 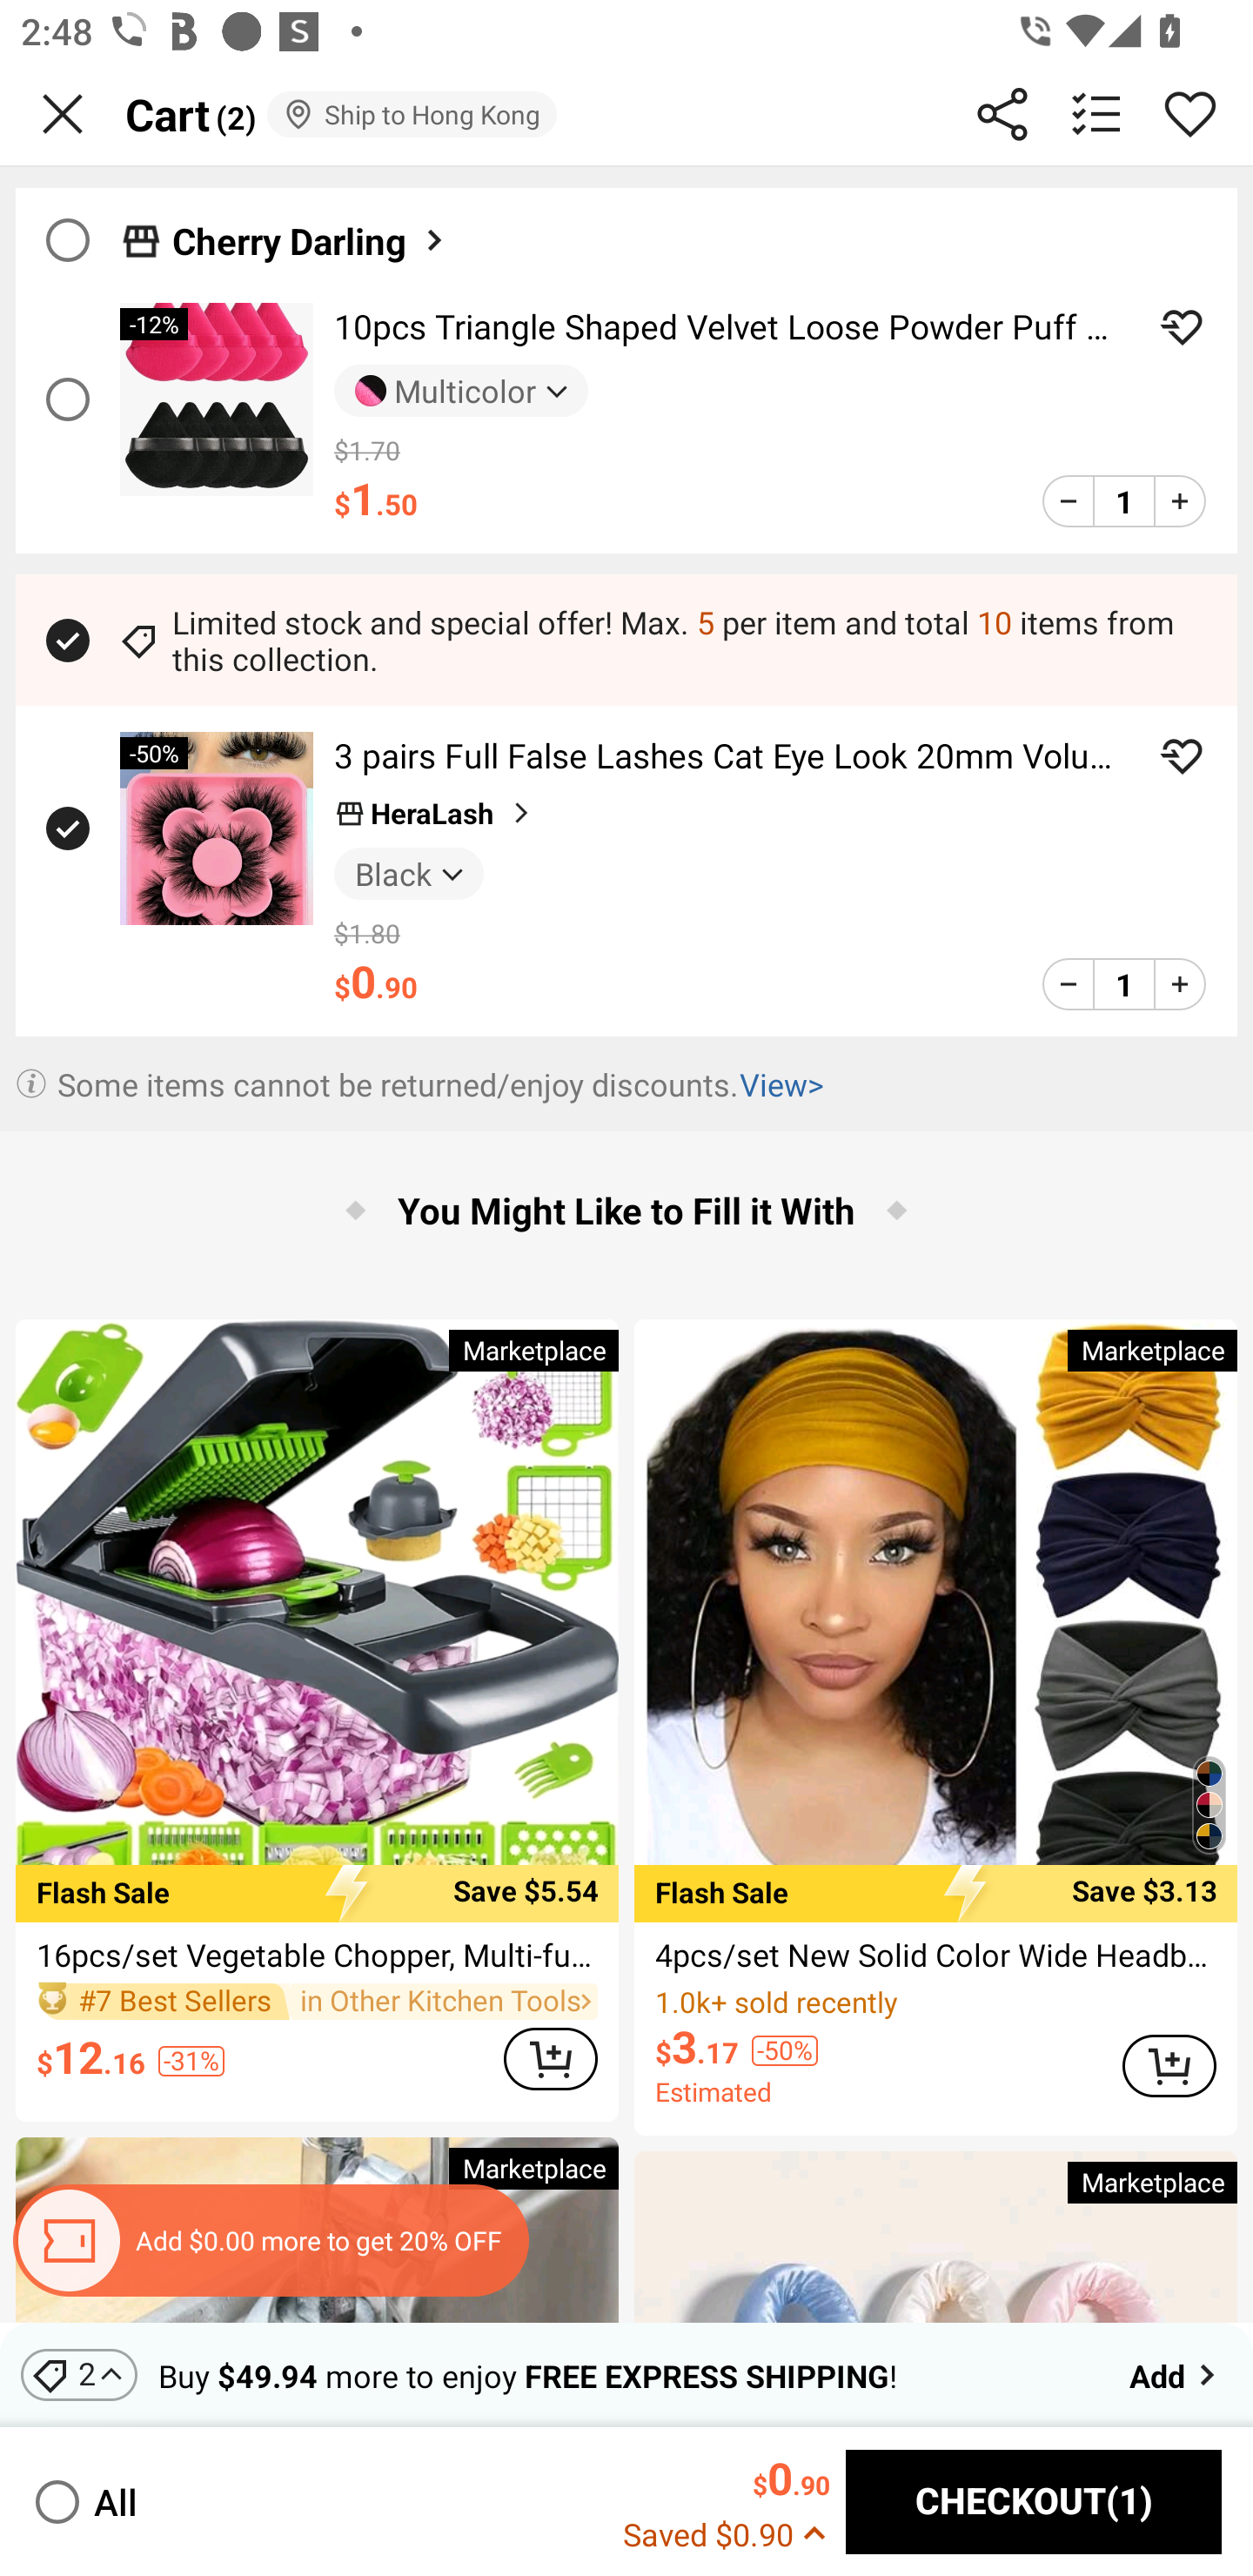 What do you see at coordinates (1182, 327) in the screenshot?
I see `ADD TO WISHLIST` at bounding box center [1182, 327].